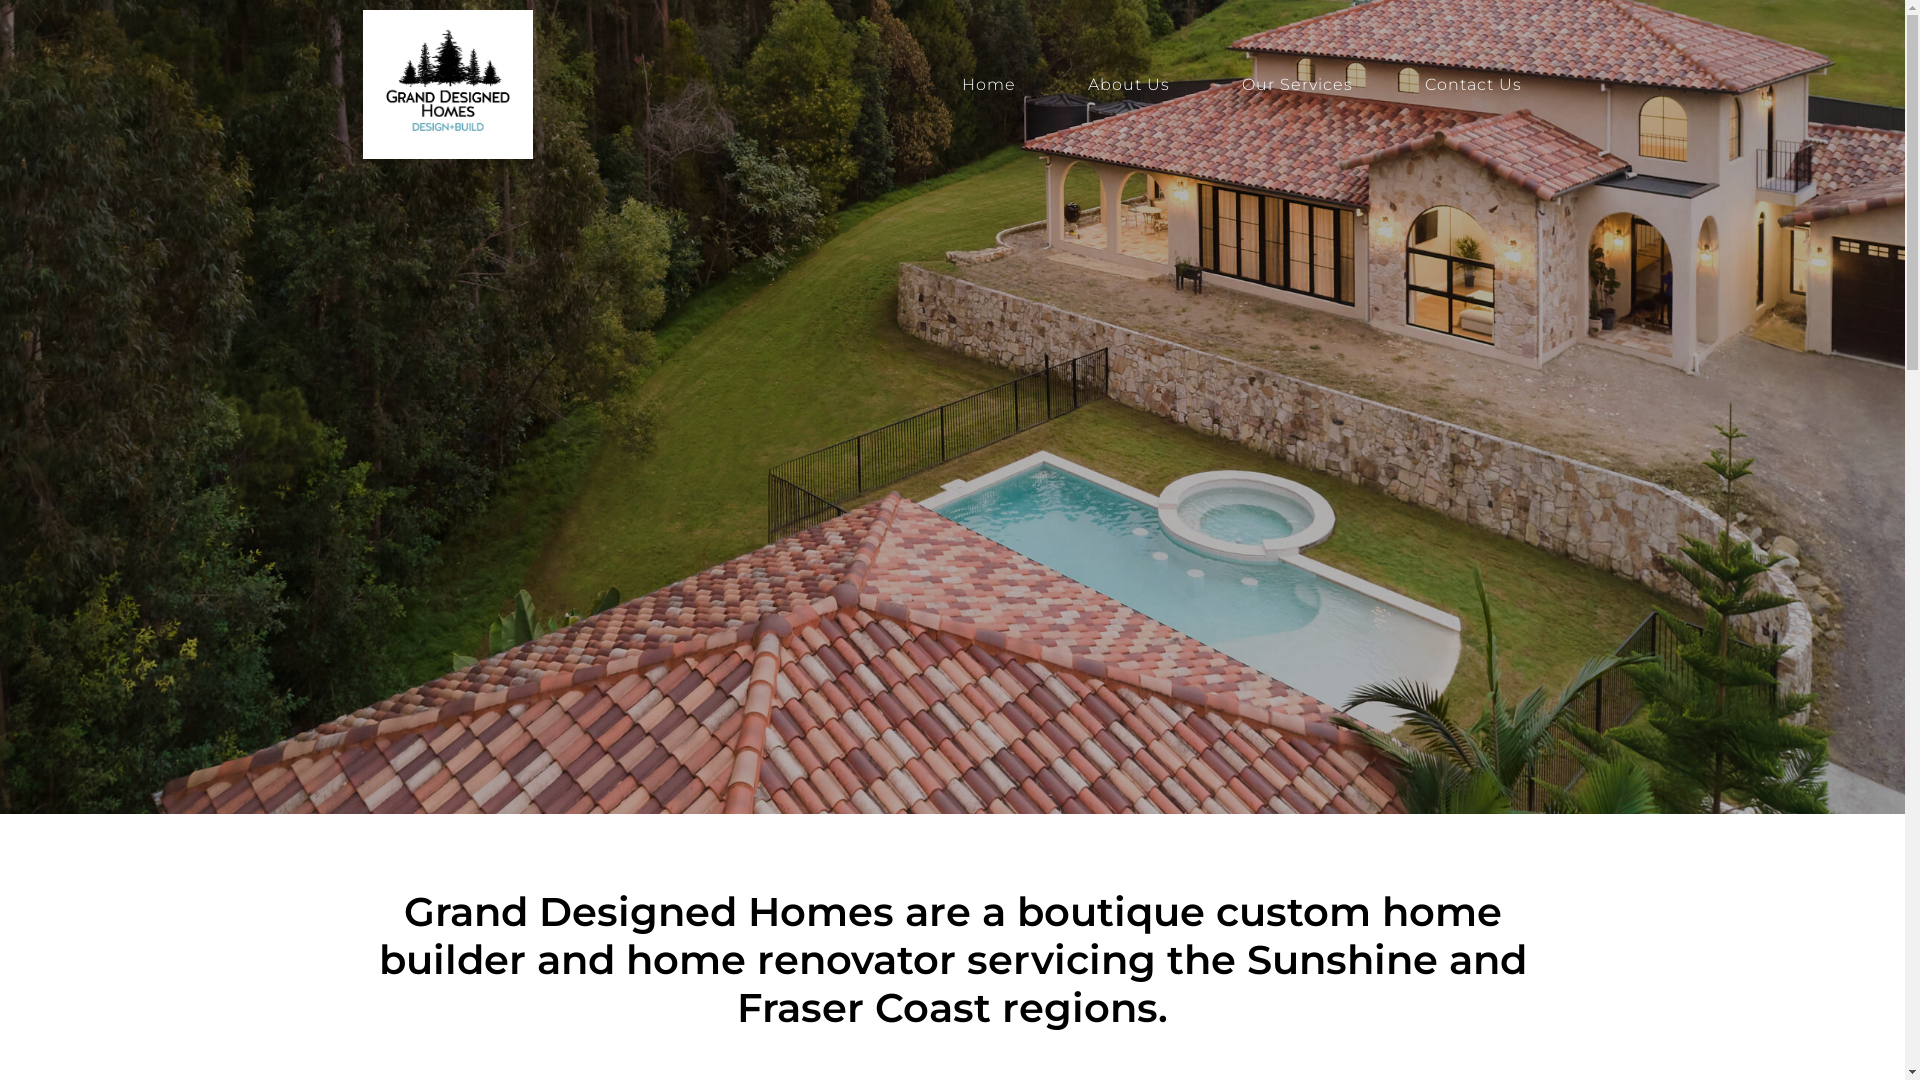 The image size is (1920, 1080). Describe the element at coordinates (988, 84) in the screenshot. I see `Home` at that location.